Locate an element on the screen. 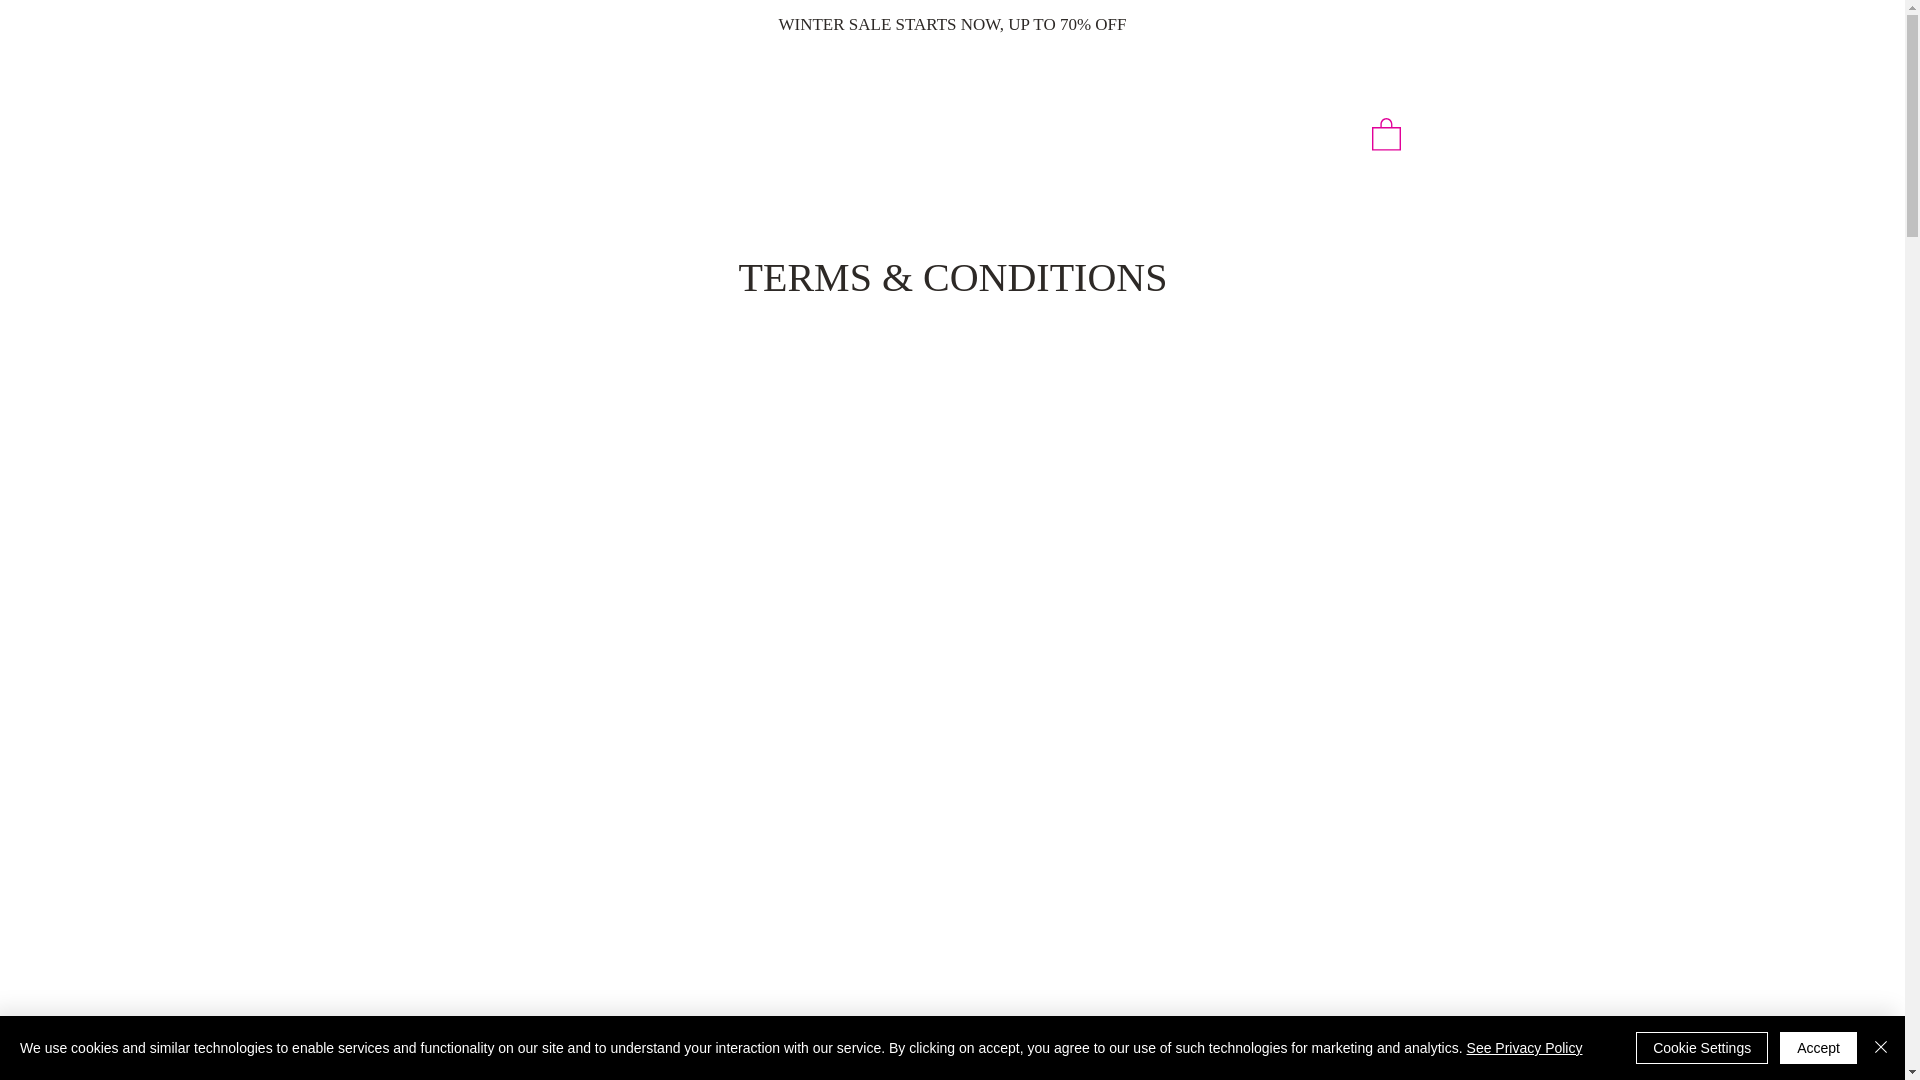  Cookie Settings is located at coordinates (1702, 1048).